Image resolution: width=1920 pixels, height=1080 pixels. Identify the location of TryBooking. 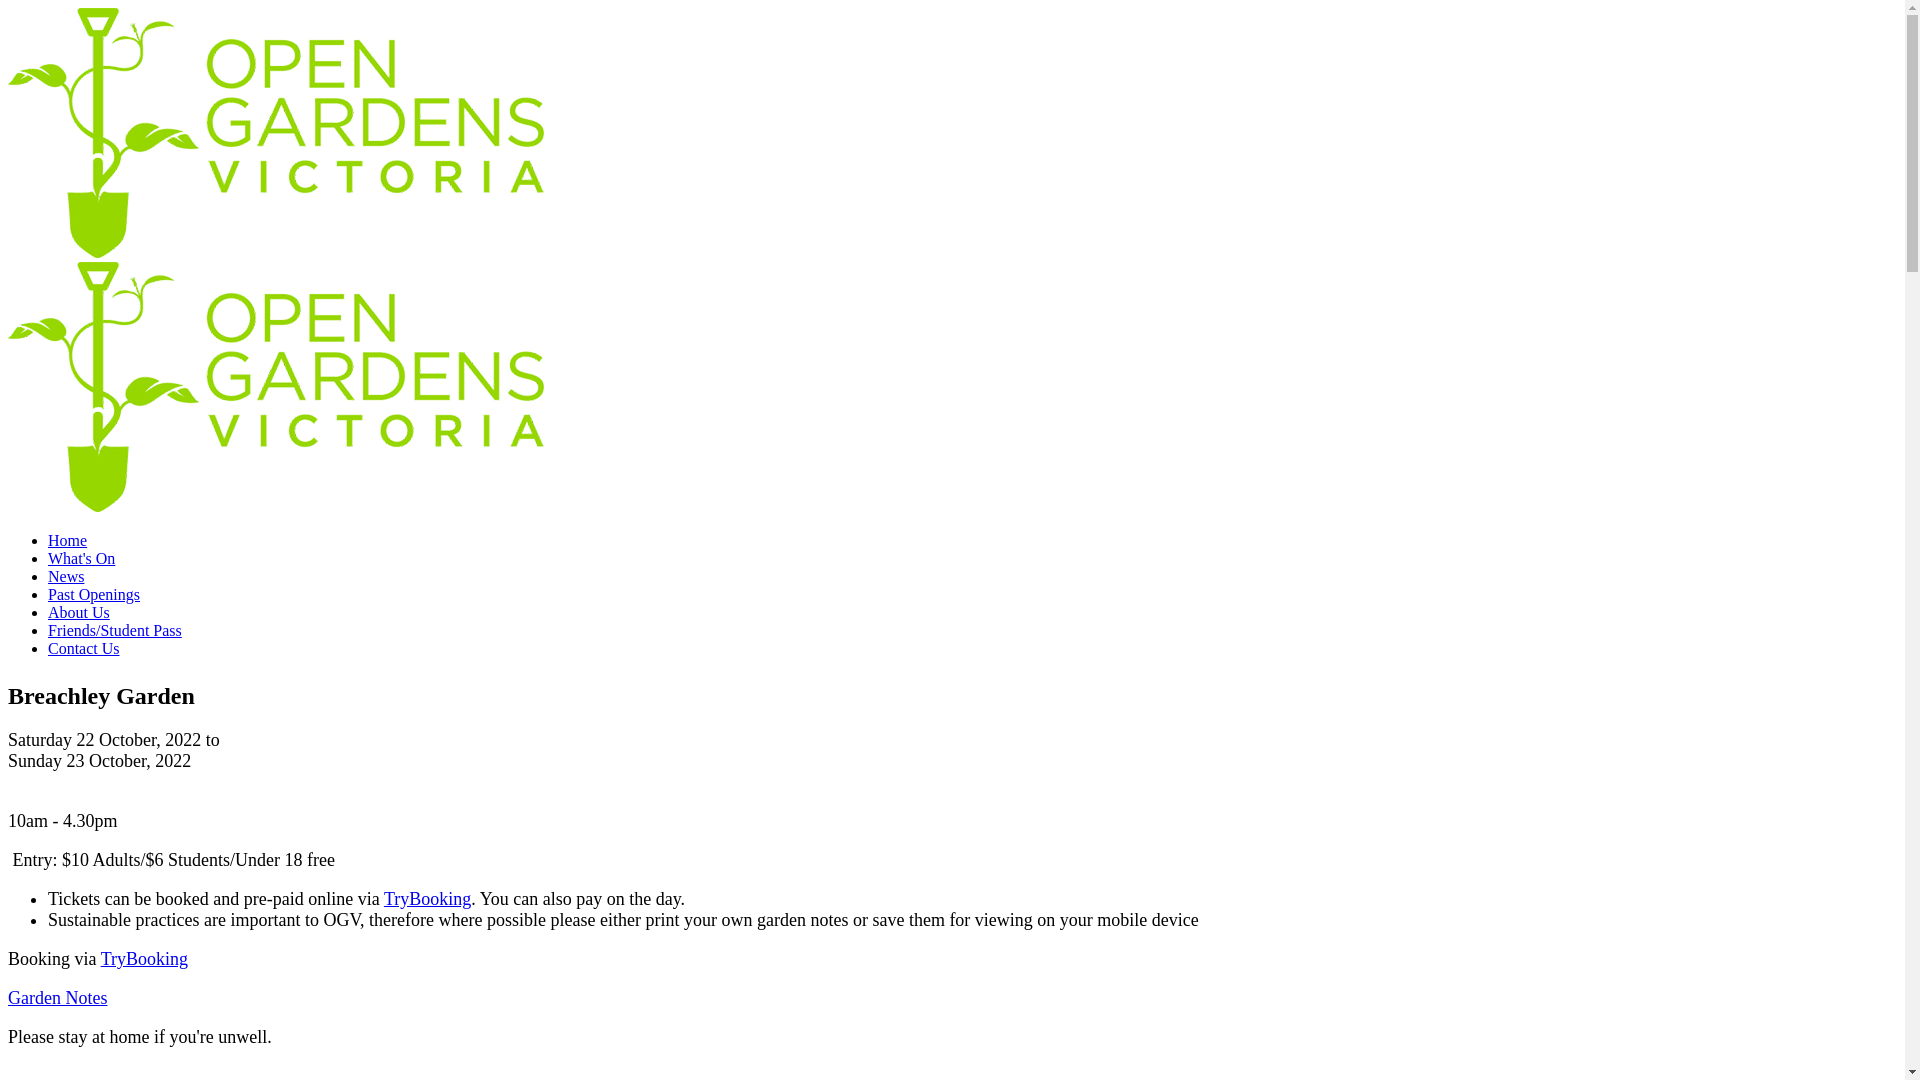
(144, 959).